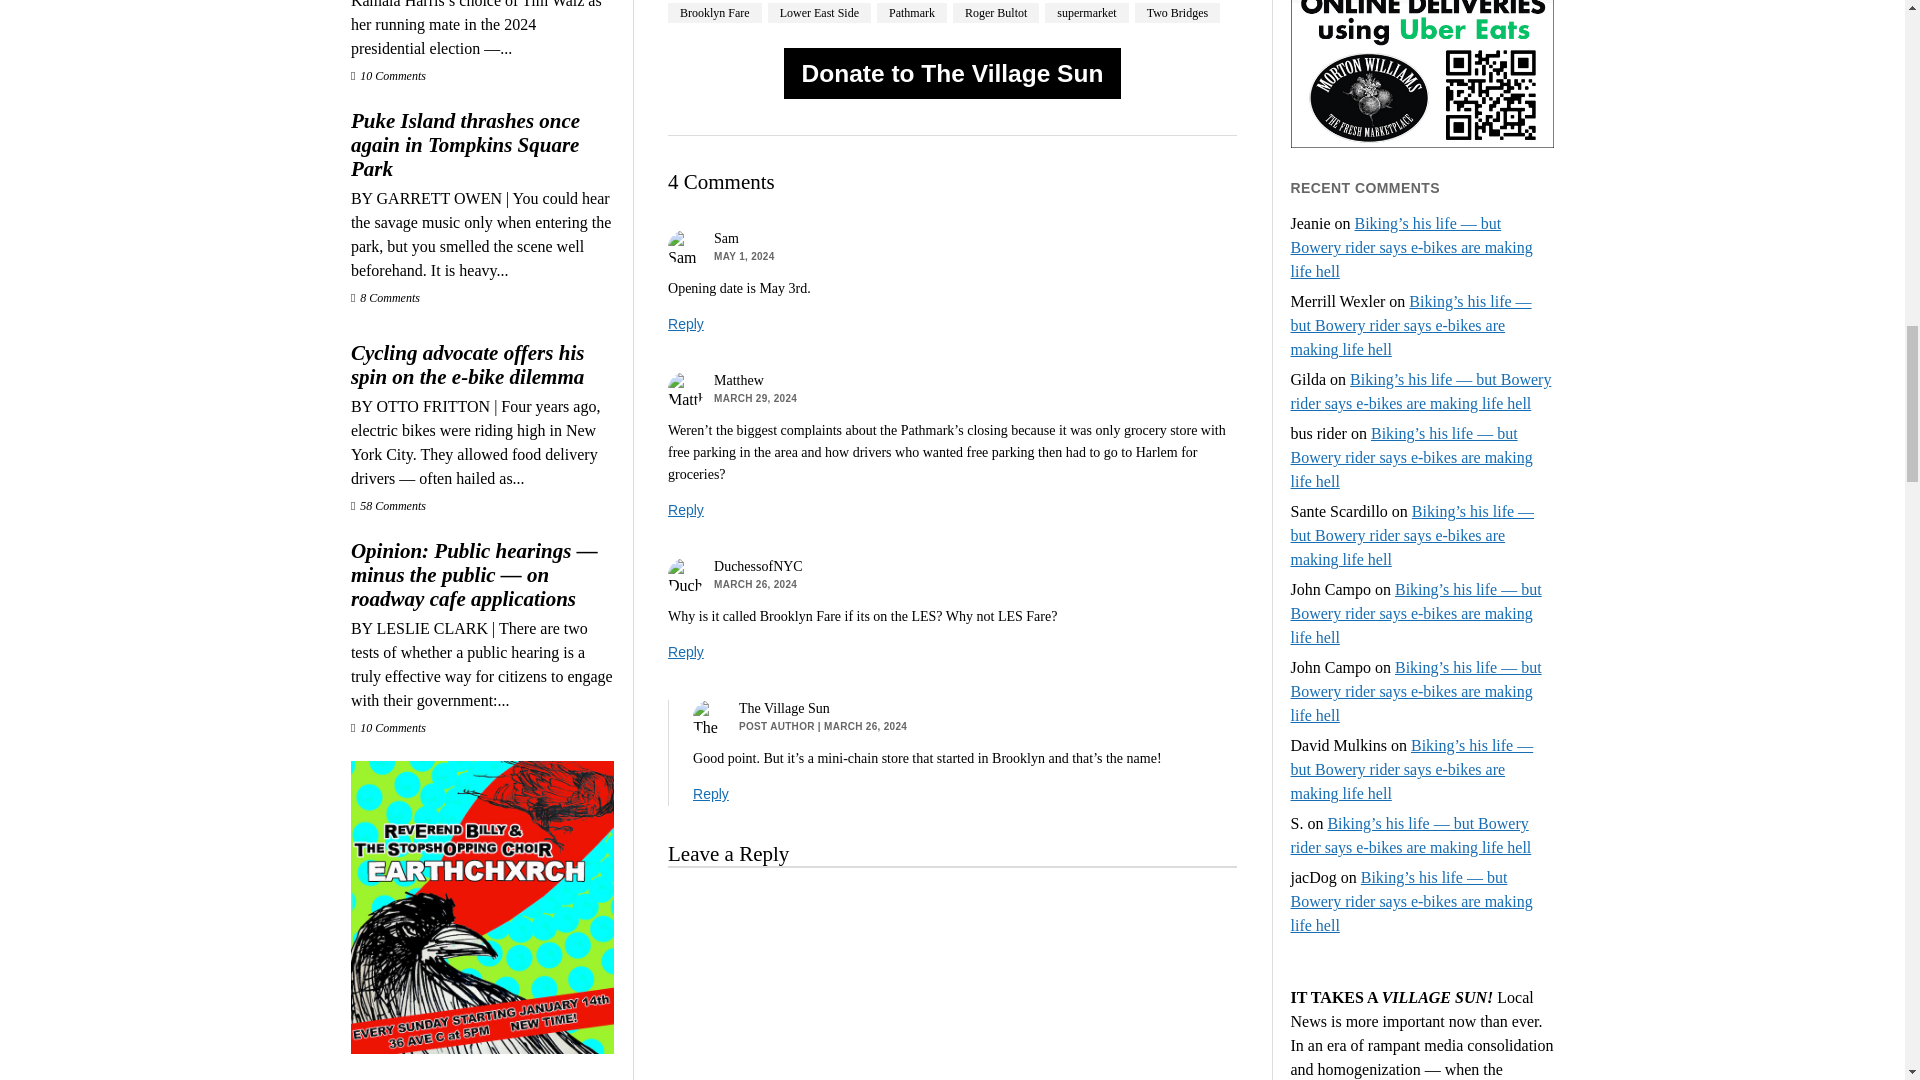 Image resolution: width=1920 pixels, height=1080 pixels. What do you see at coordinates (715, 12) in the screenshot?
I see `View all posts tagged Brooklyn Fare` at bounding box center [715, 12].